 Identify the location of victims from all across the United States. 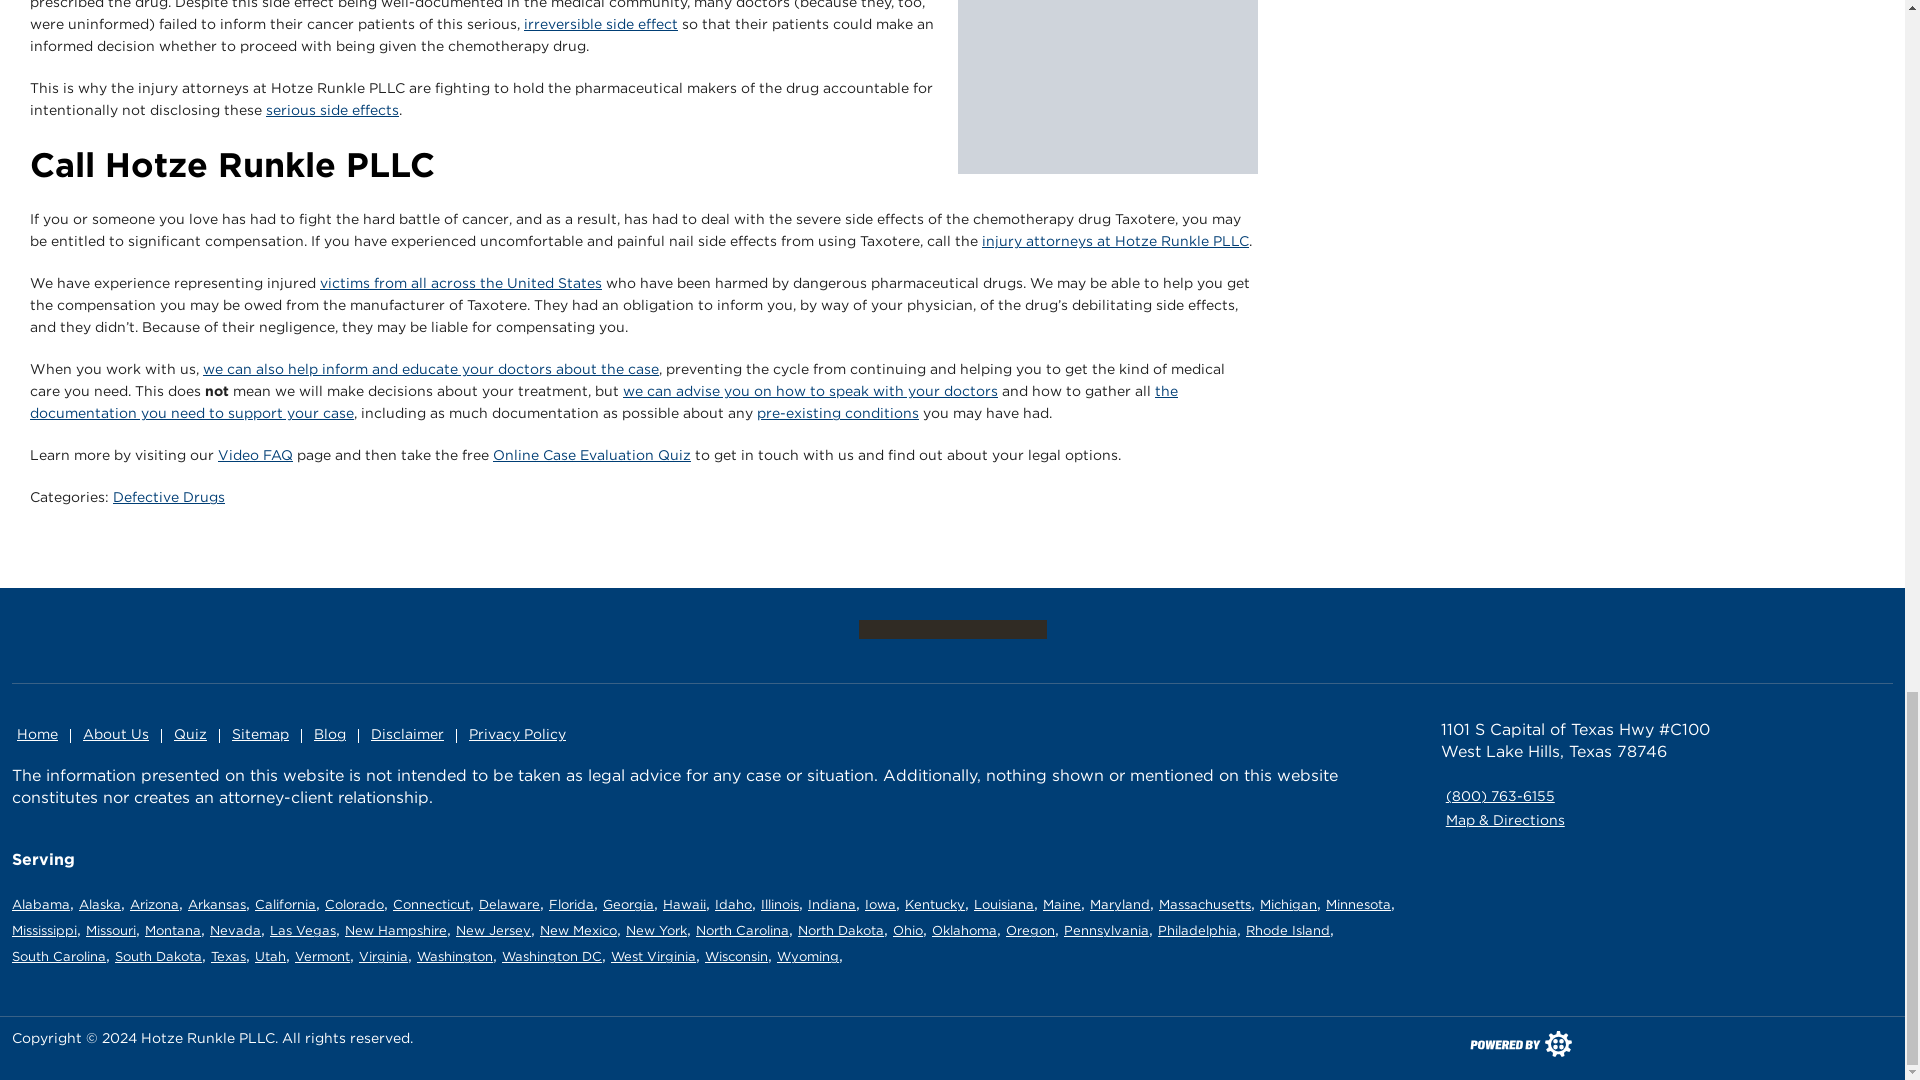
(461, 282).